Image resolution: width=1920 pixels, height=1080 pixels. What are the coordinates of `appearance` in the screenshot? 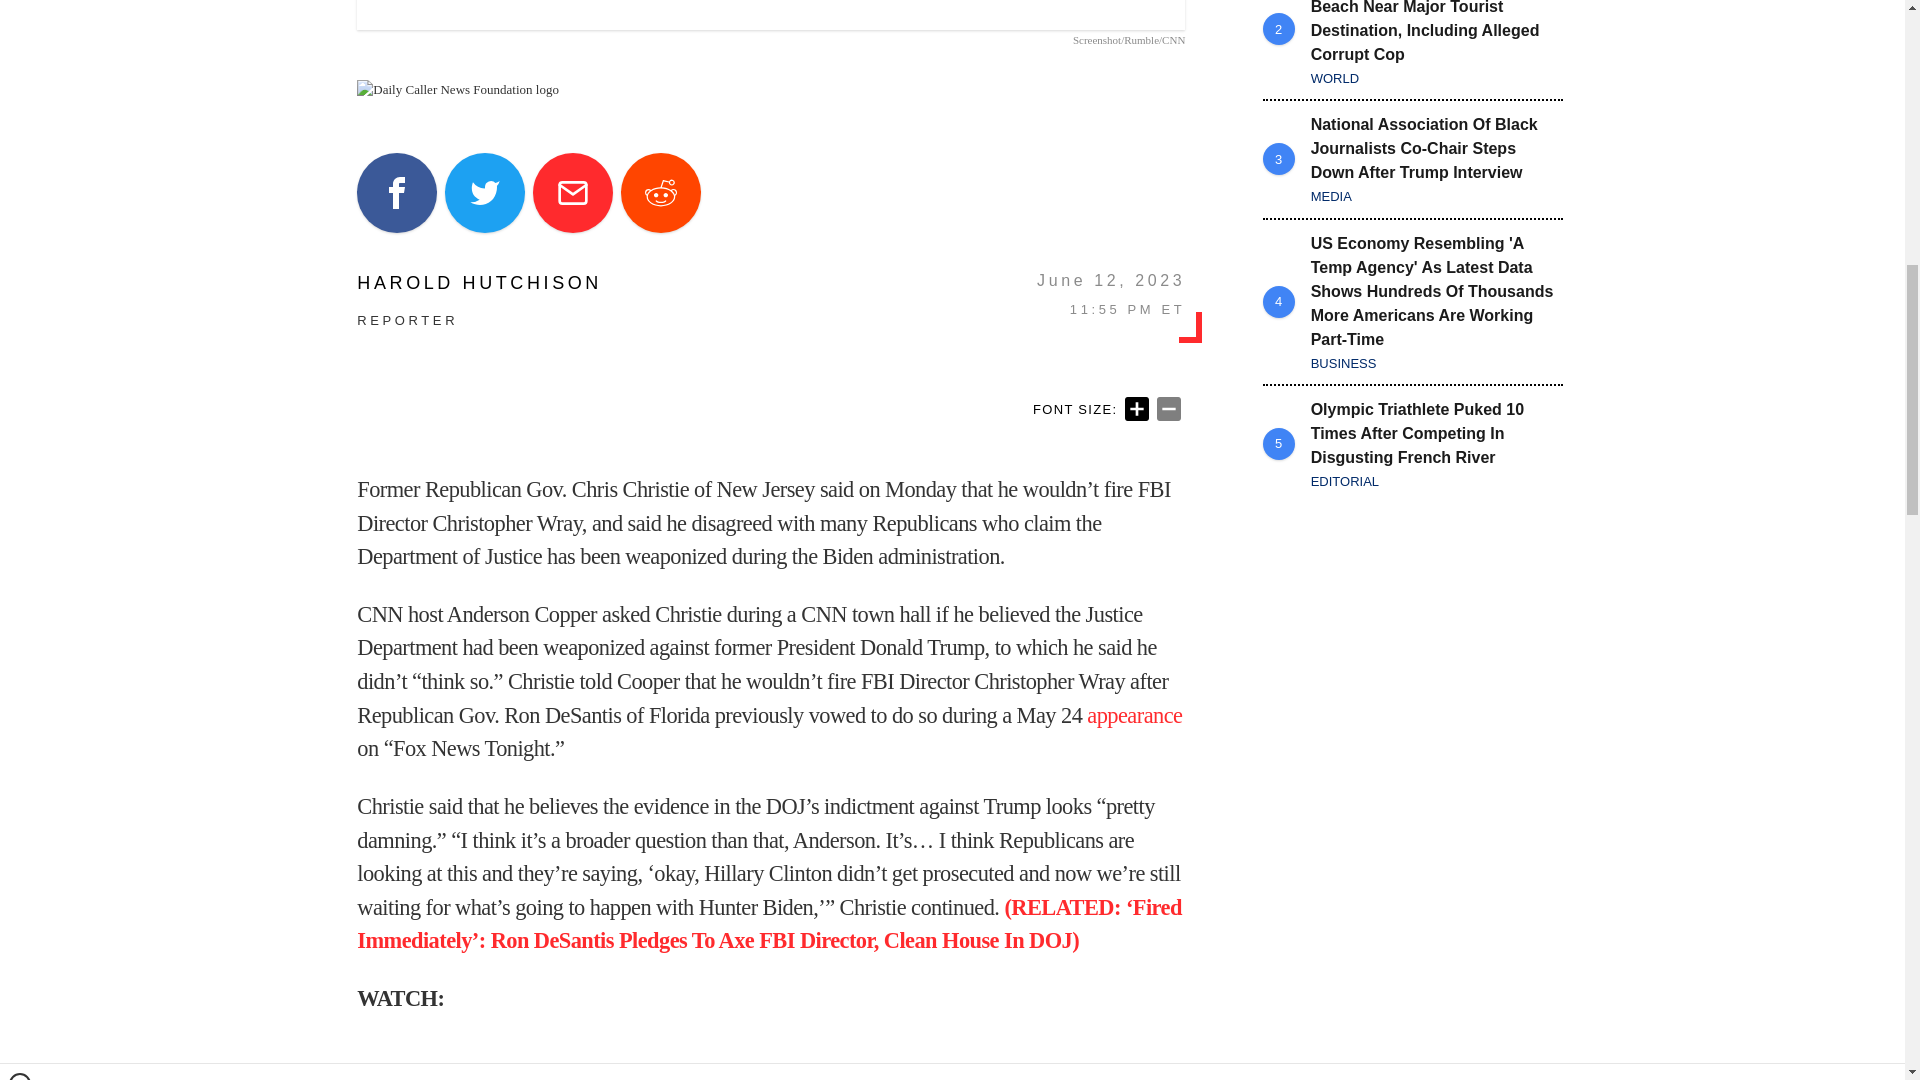 It's located at (1134, 715).